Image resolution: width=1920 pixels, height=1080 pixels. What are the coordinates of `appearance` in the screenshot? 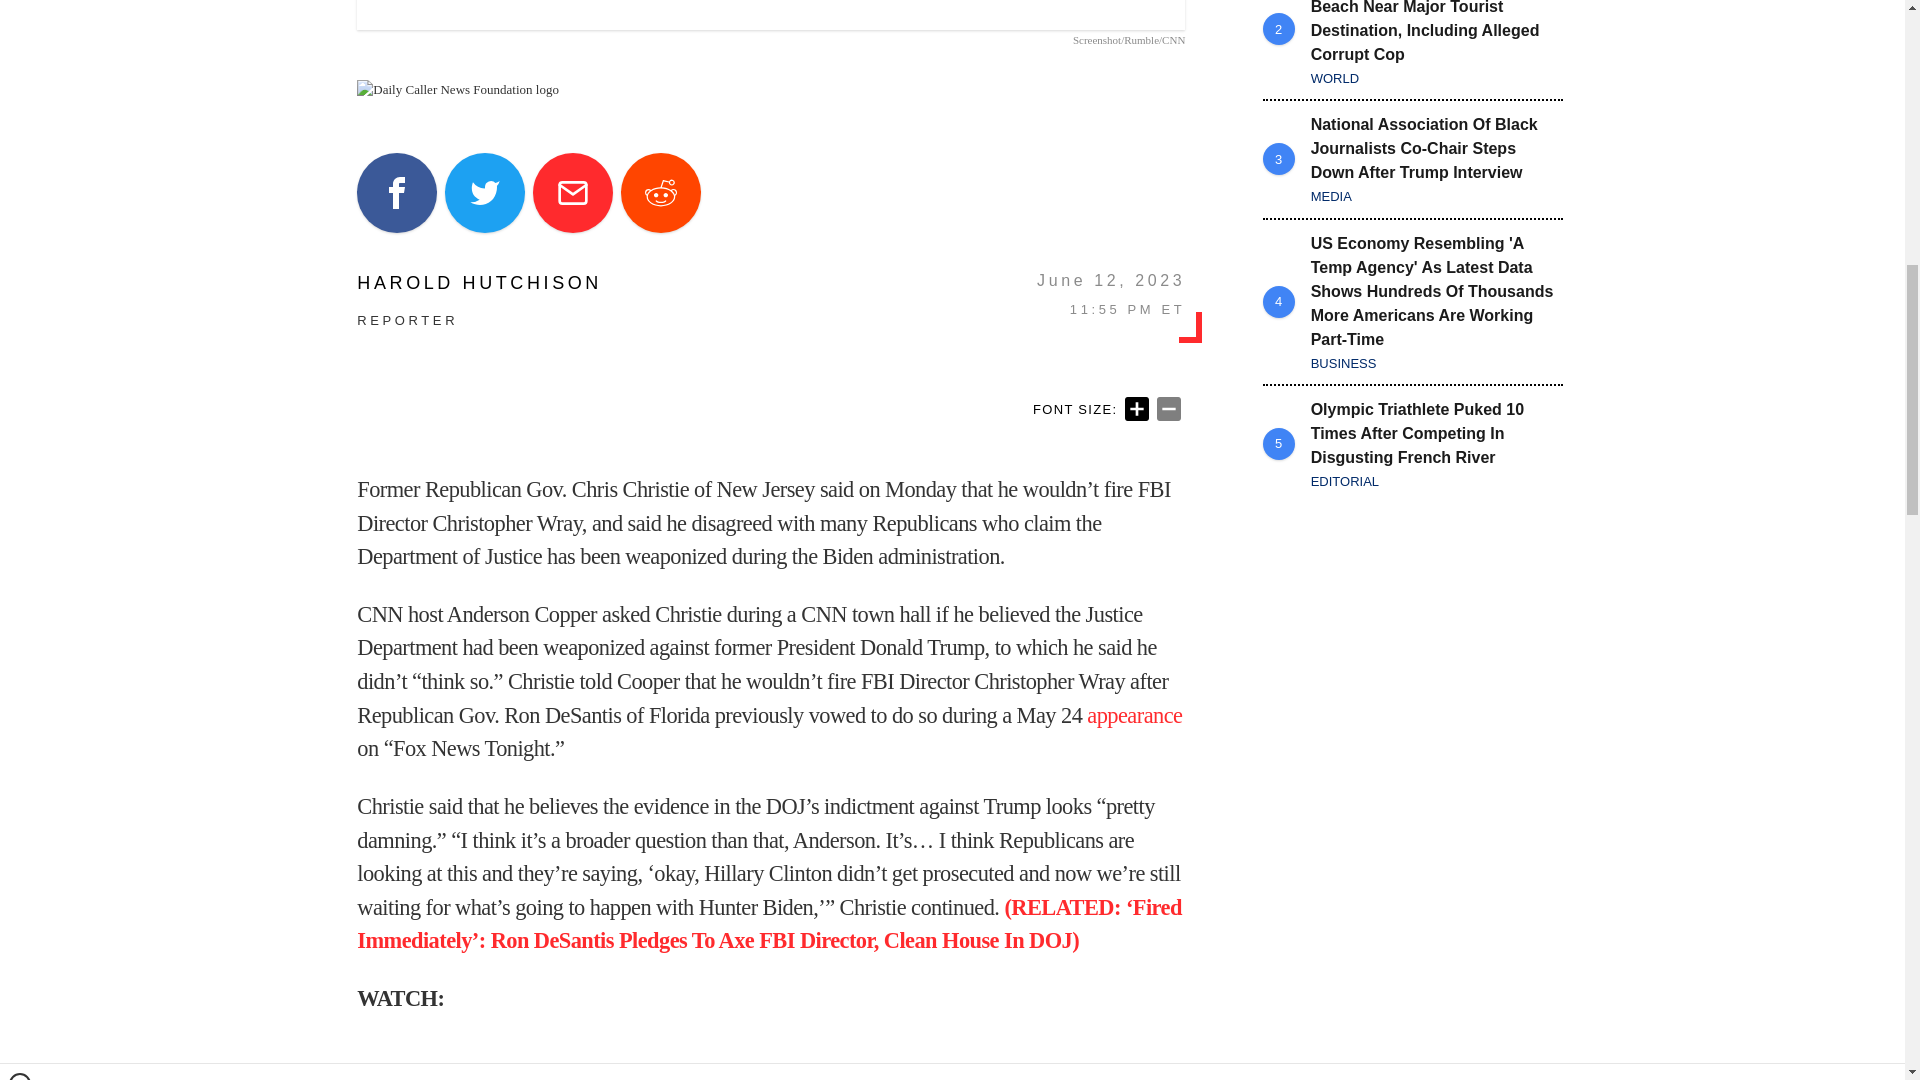 It's located at (1134, 715).